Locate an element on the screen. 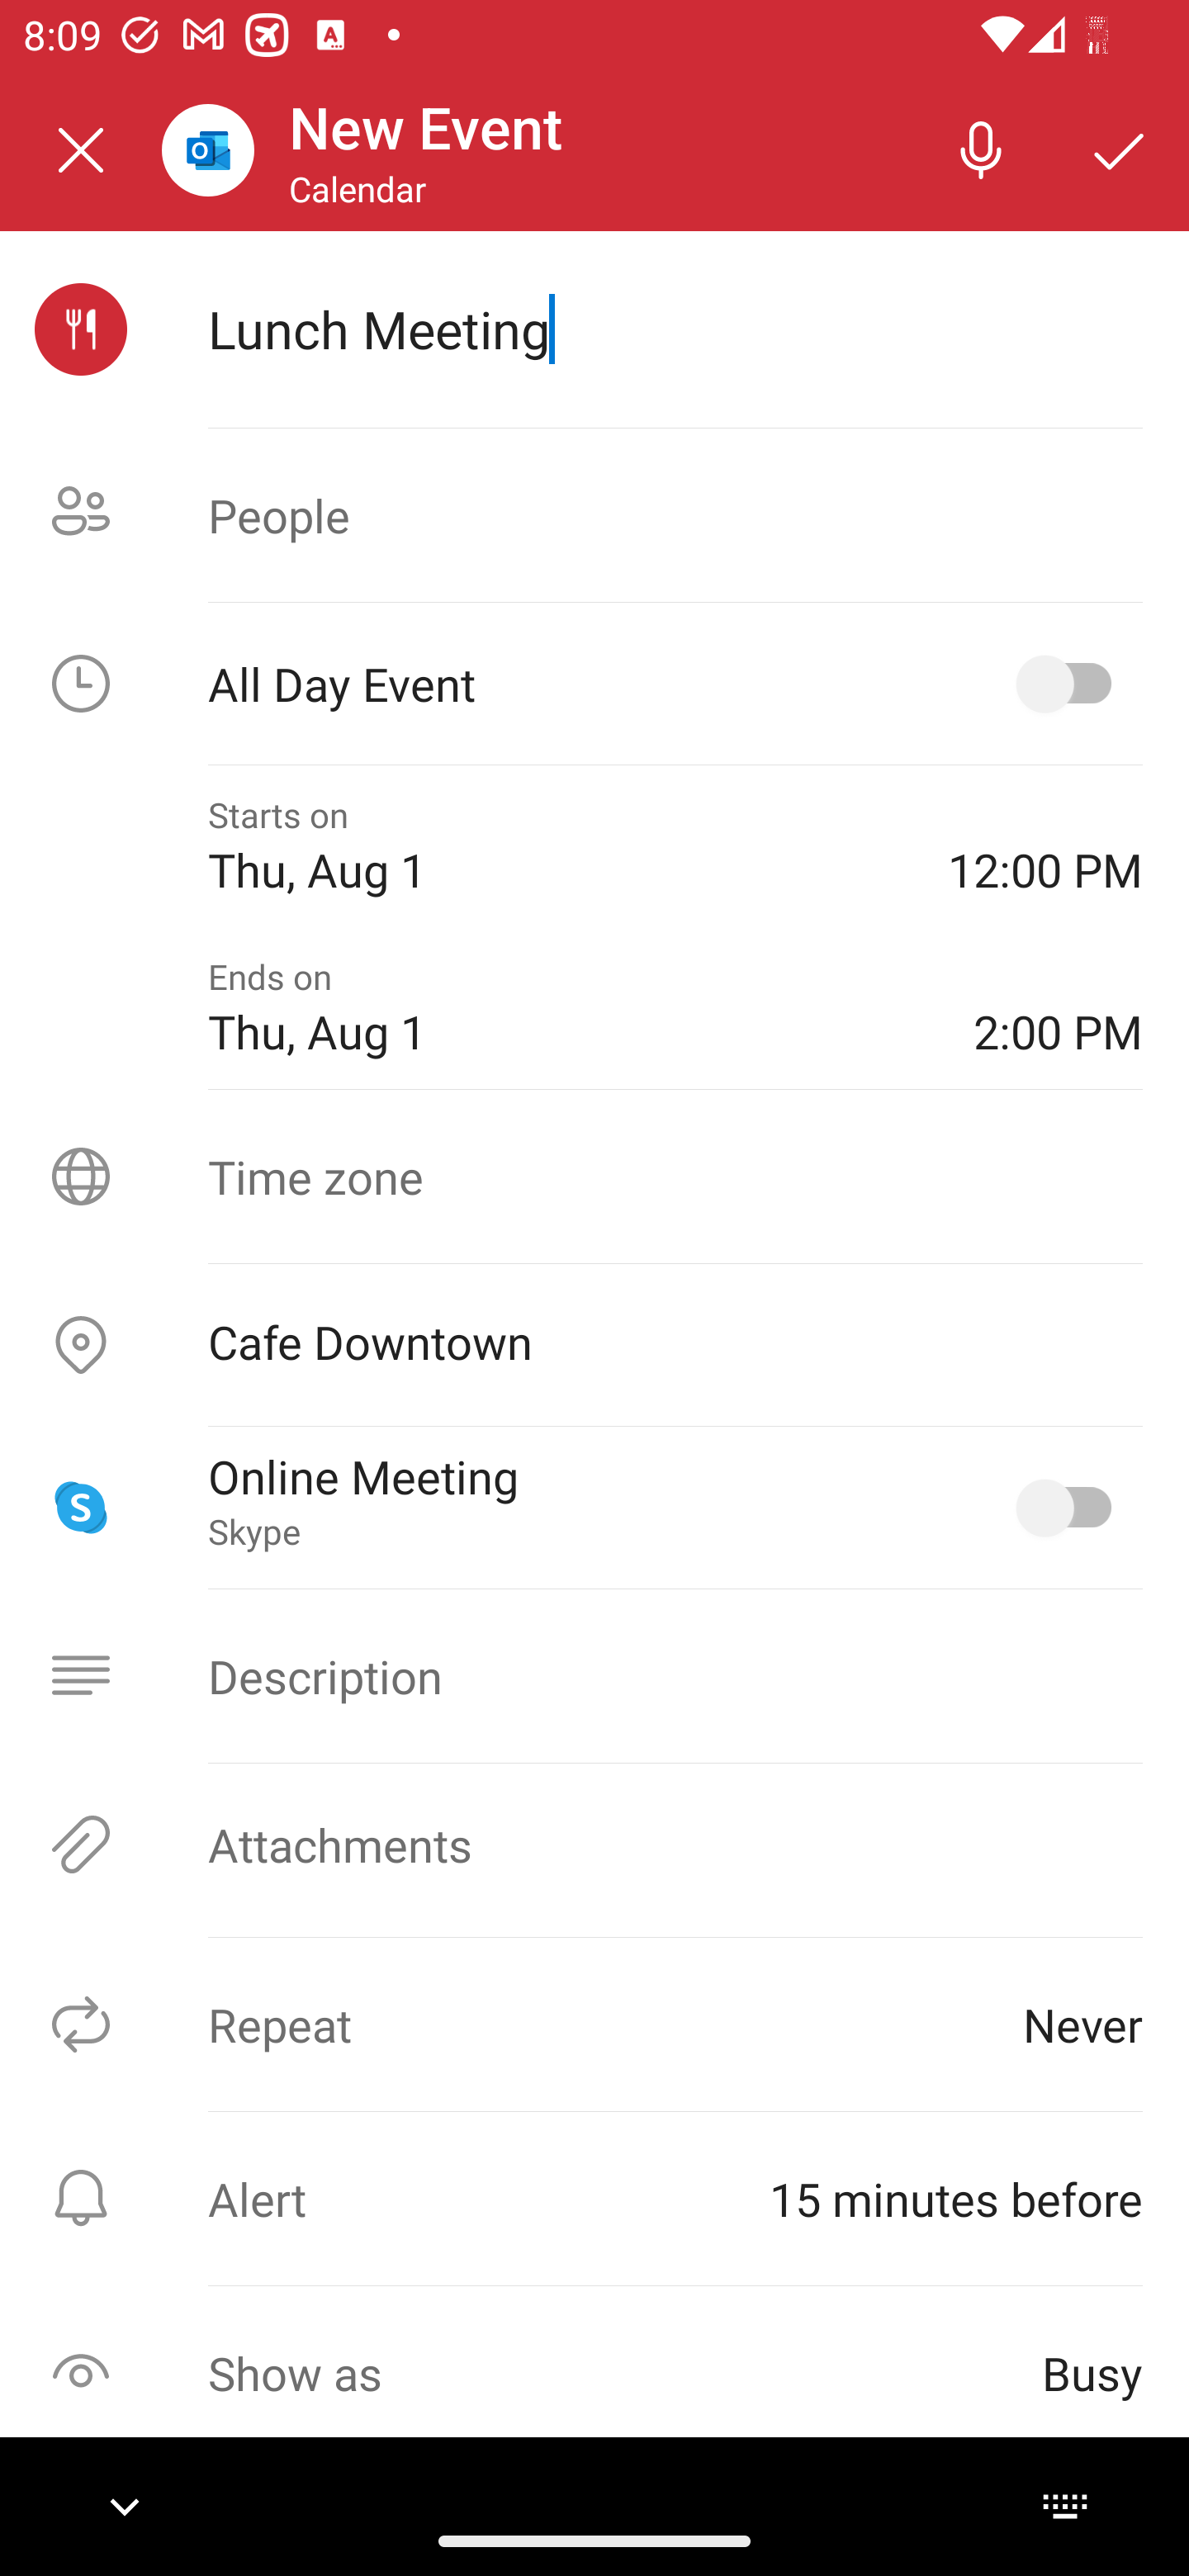 Image resolution: width=1189 pixels, height=2576 pixels. People is located at coordinates (594, 515).